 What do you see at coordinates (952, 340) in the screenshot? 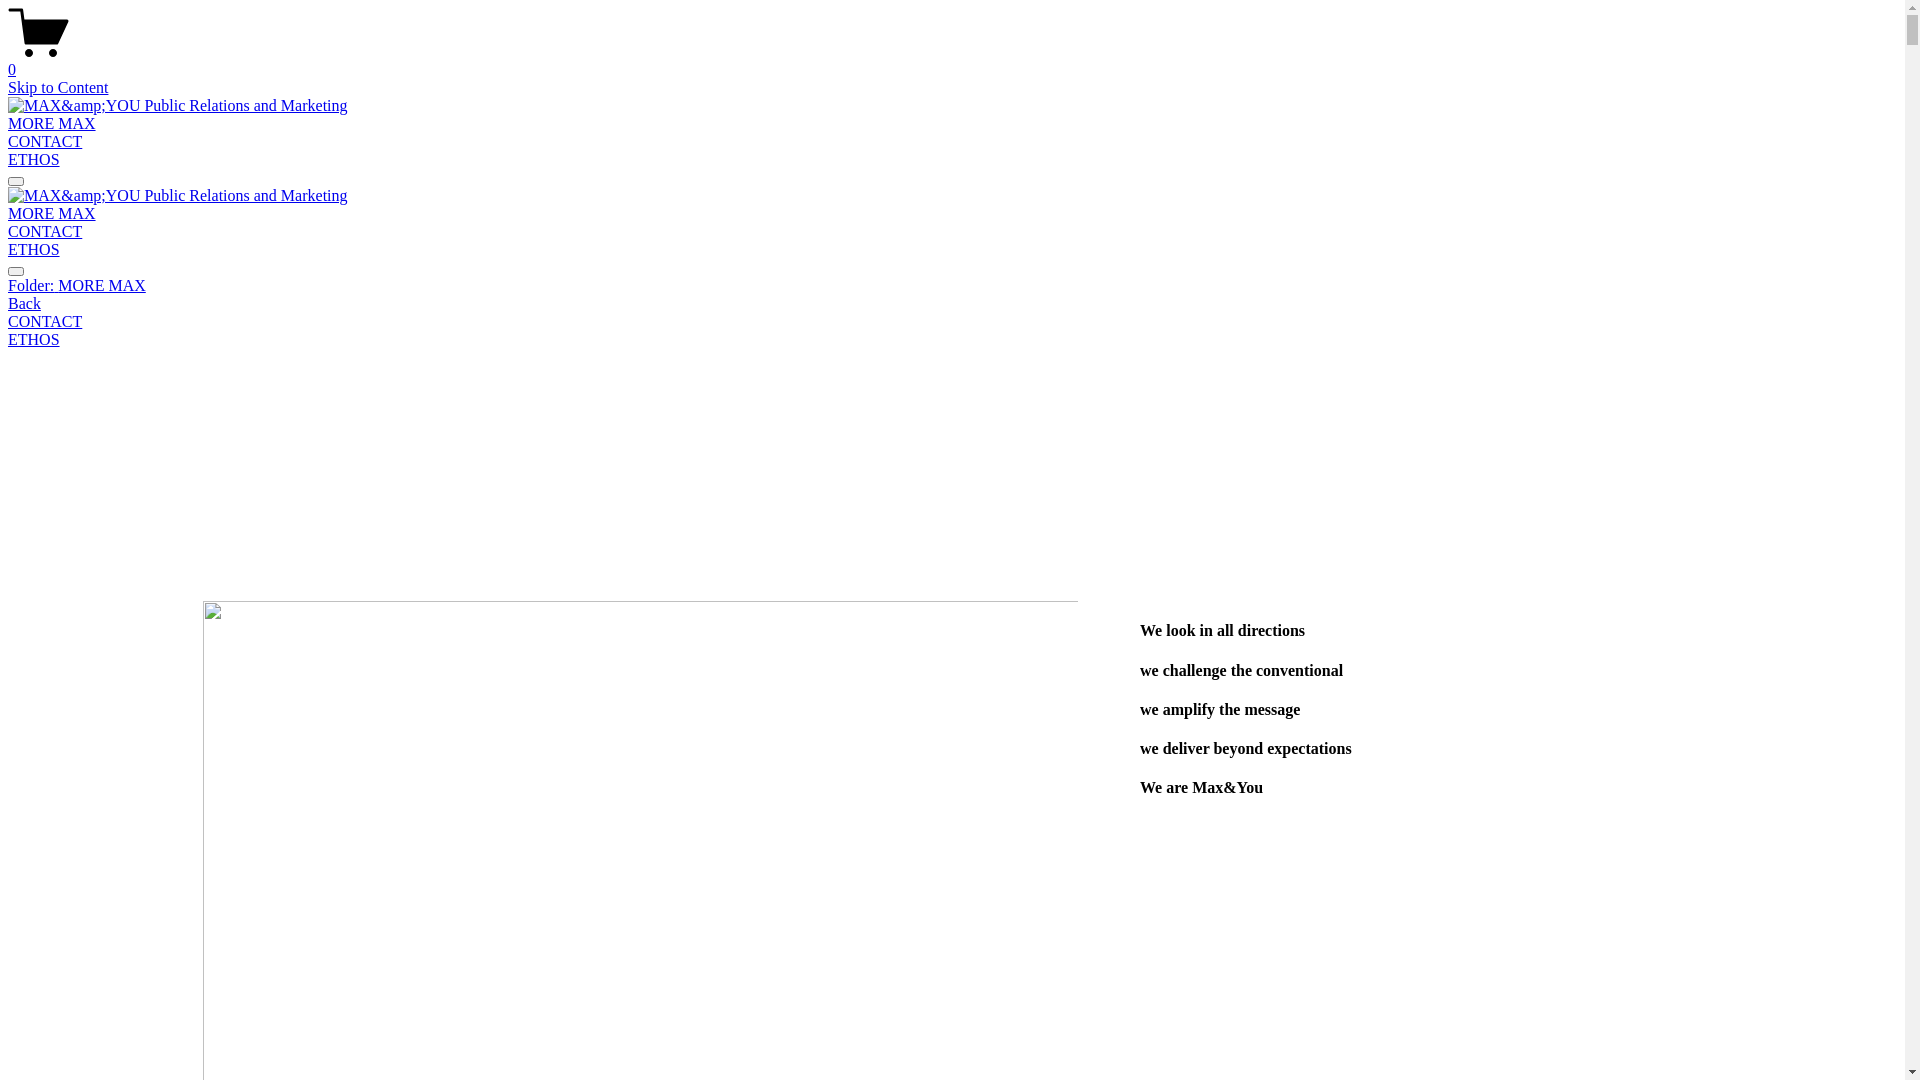
I see `ETHOS` at bounding box center [952, 340].